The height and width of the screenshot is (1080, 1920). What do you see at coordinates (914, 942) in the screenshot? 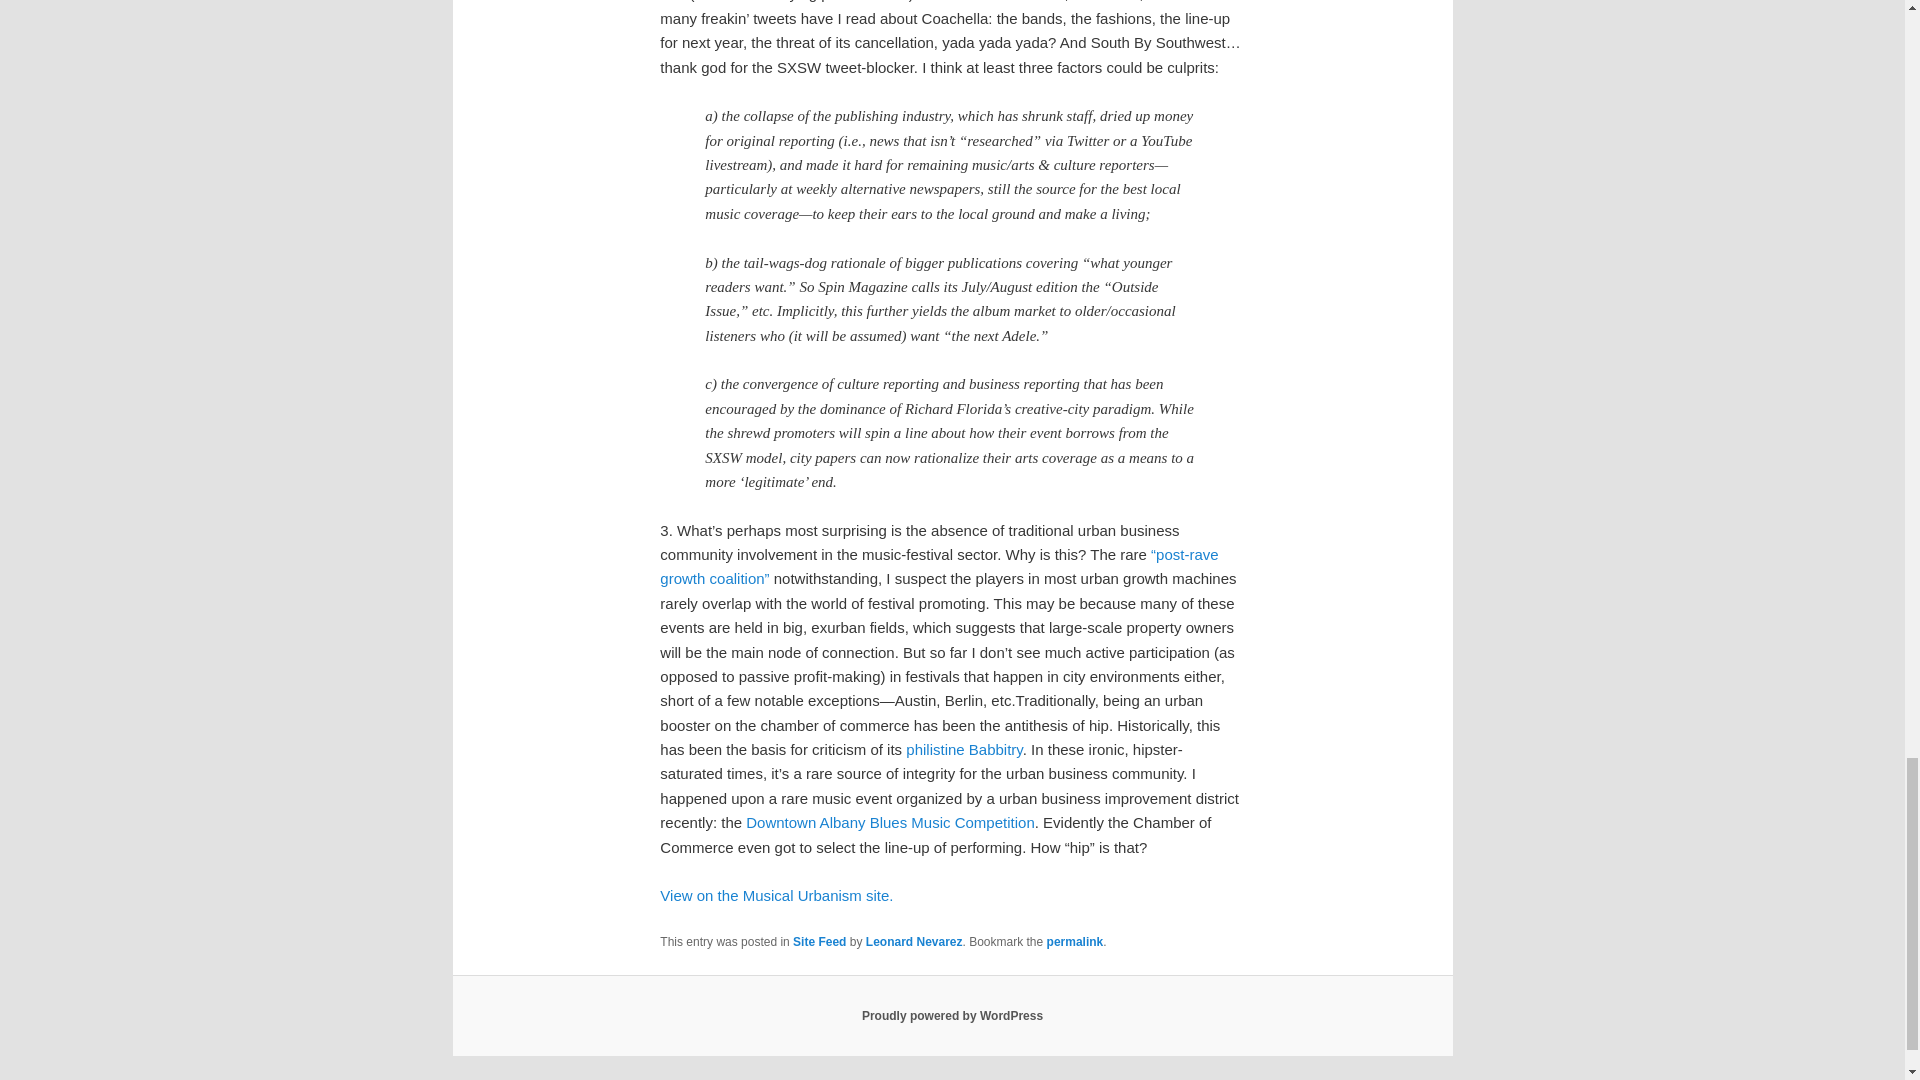
I see `Leonard Nevarez` at bounding box center [914, 942].